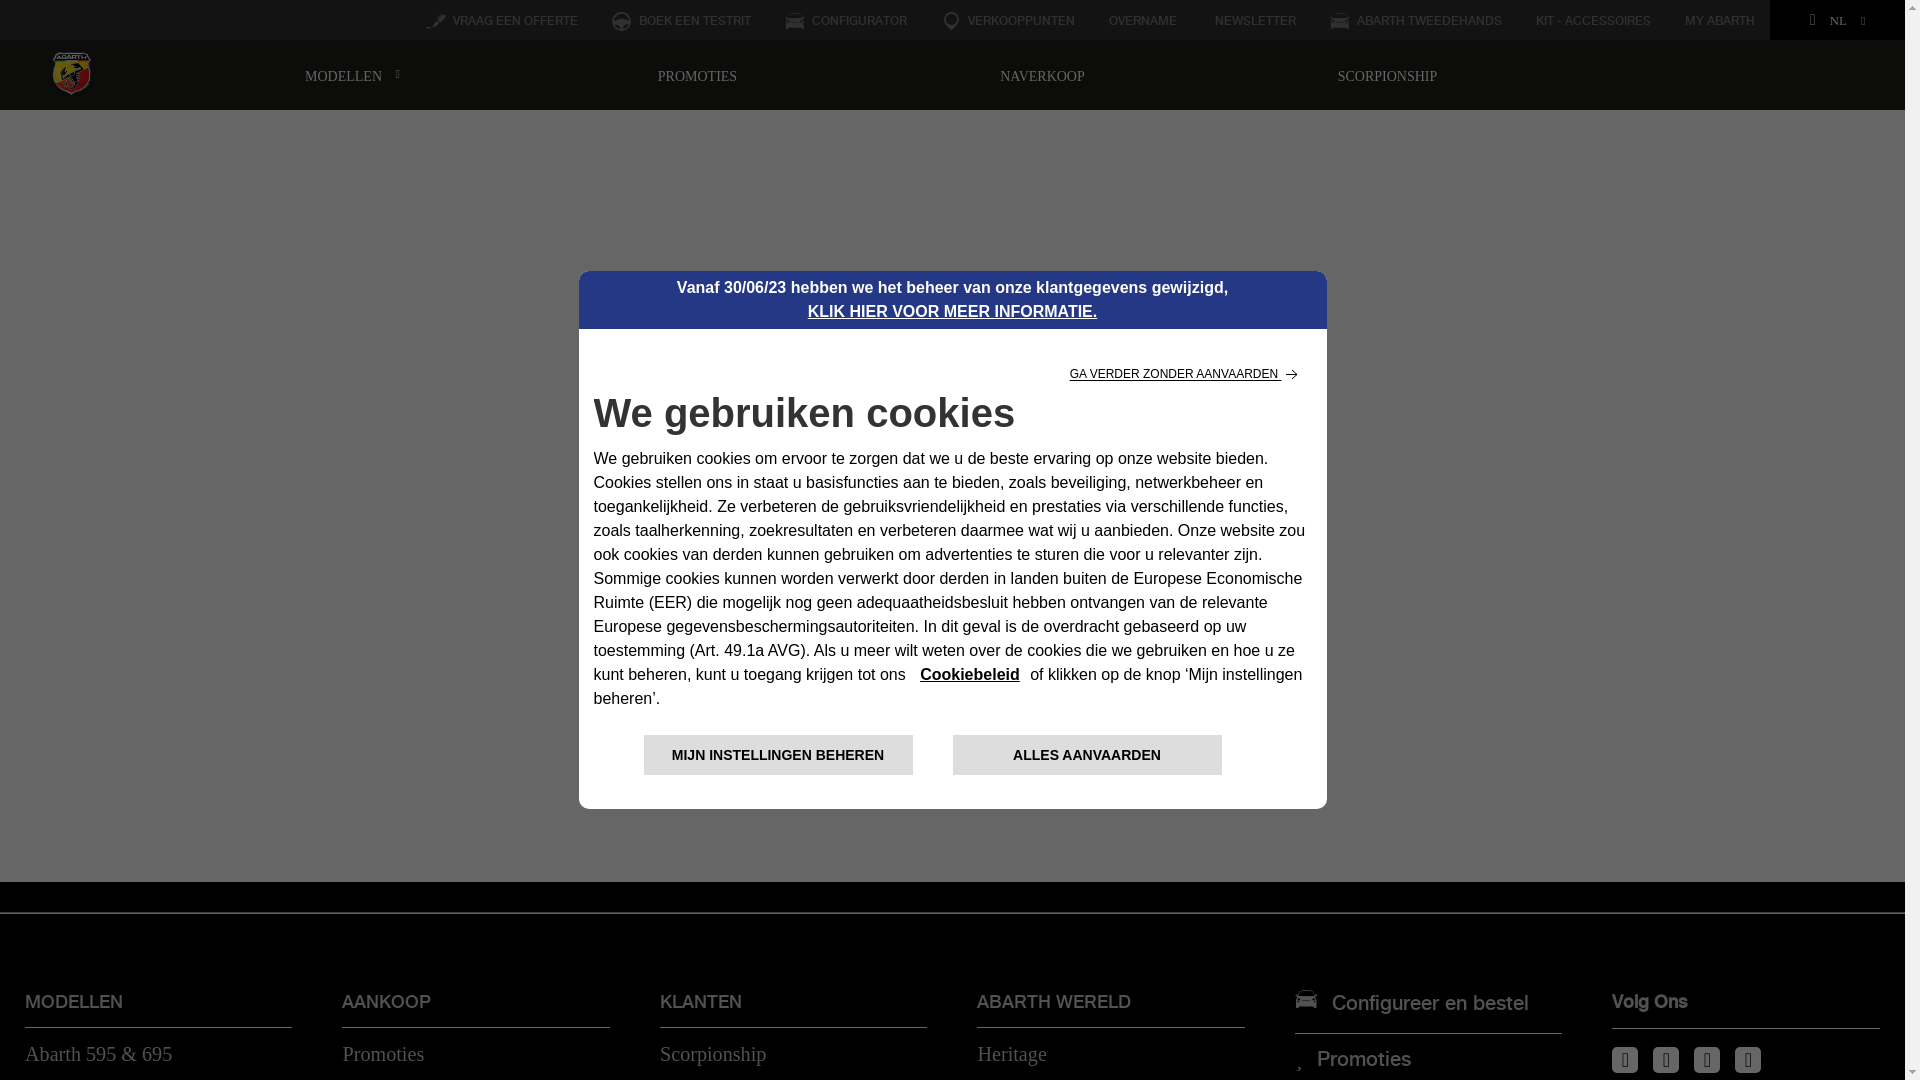  I want to click on BOEK EEN TESTRIT, so click(682, 22).